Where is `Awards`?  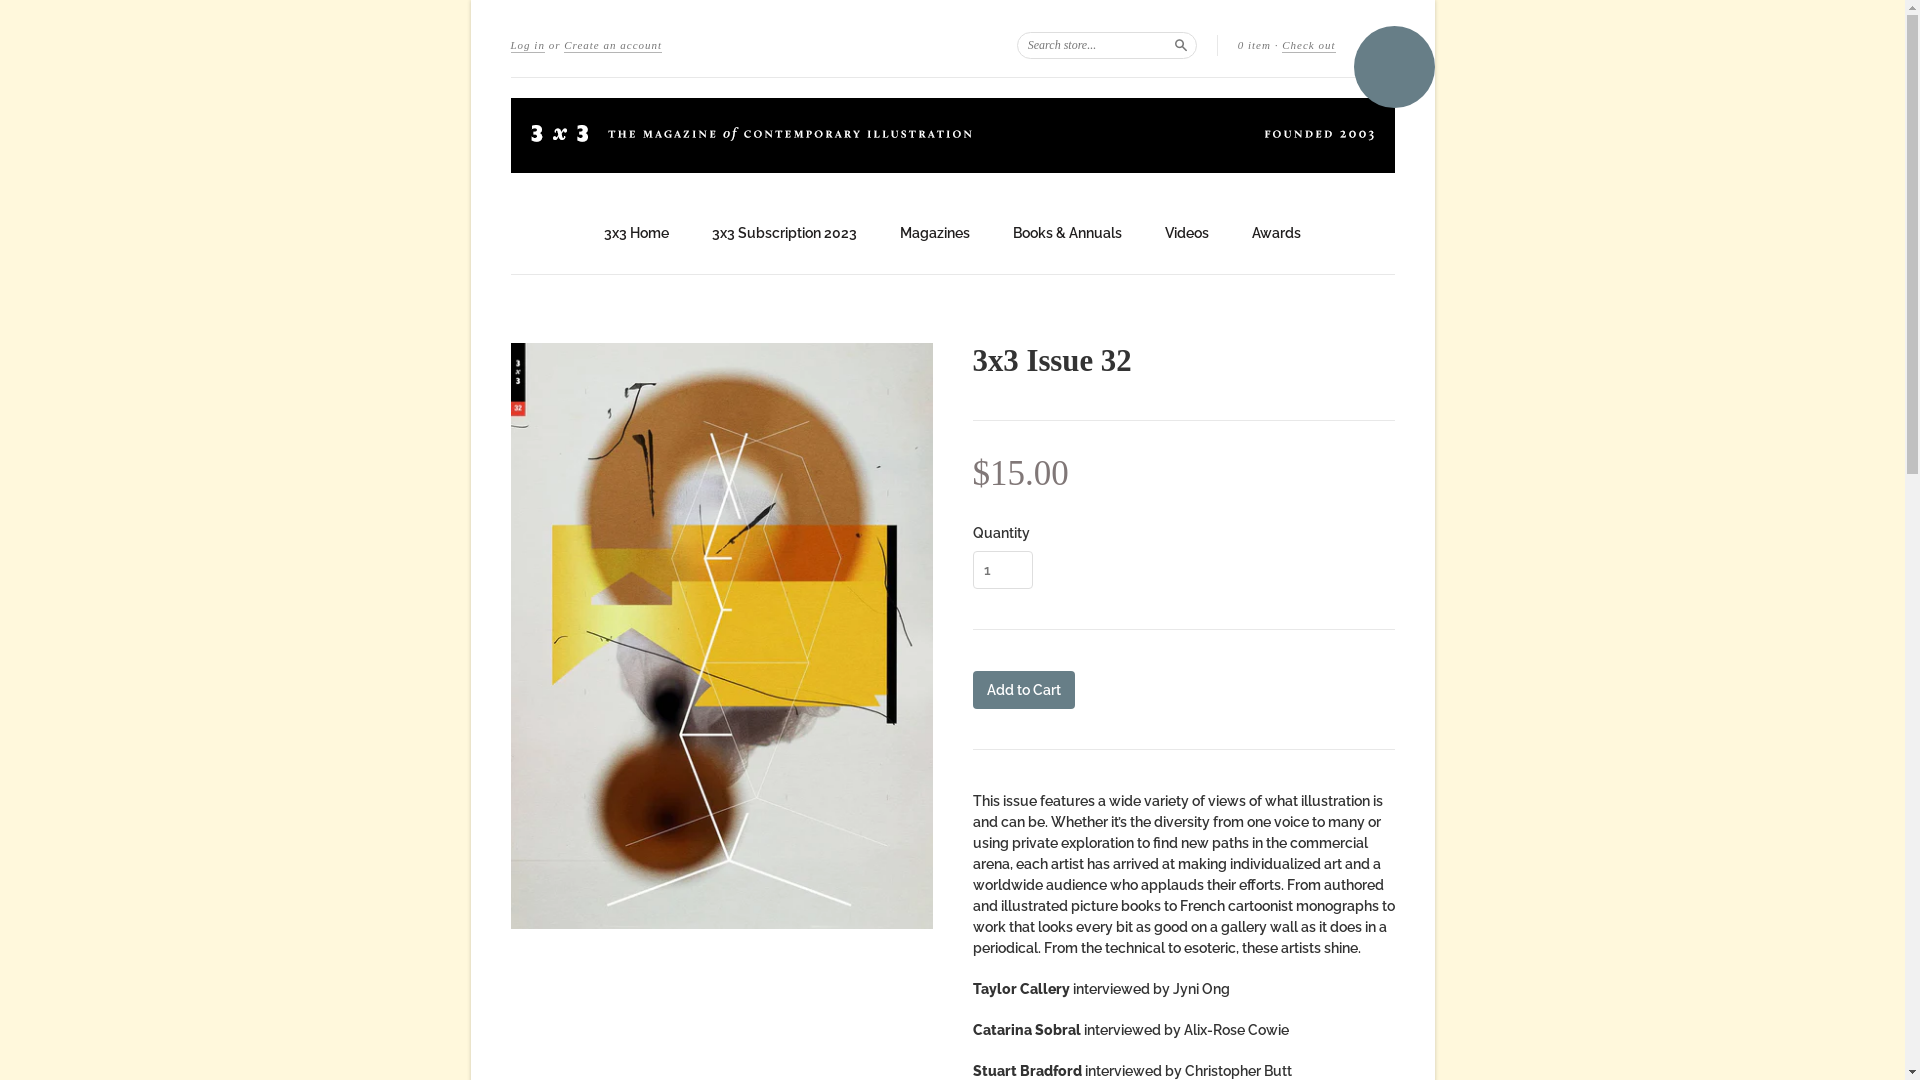 Awards is located at coordinates (1276, 234).